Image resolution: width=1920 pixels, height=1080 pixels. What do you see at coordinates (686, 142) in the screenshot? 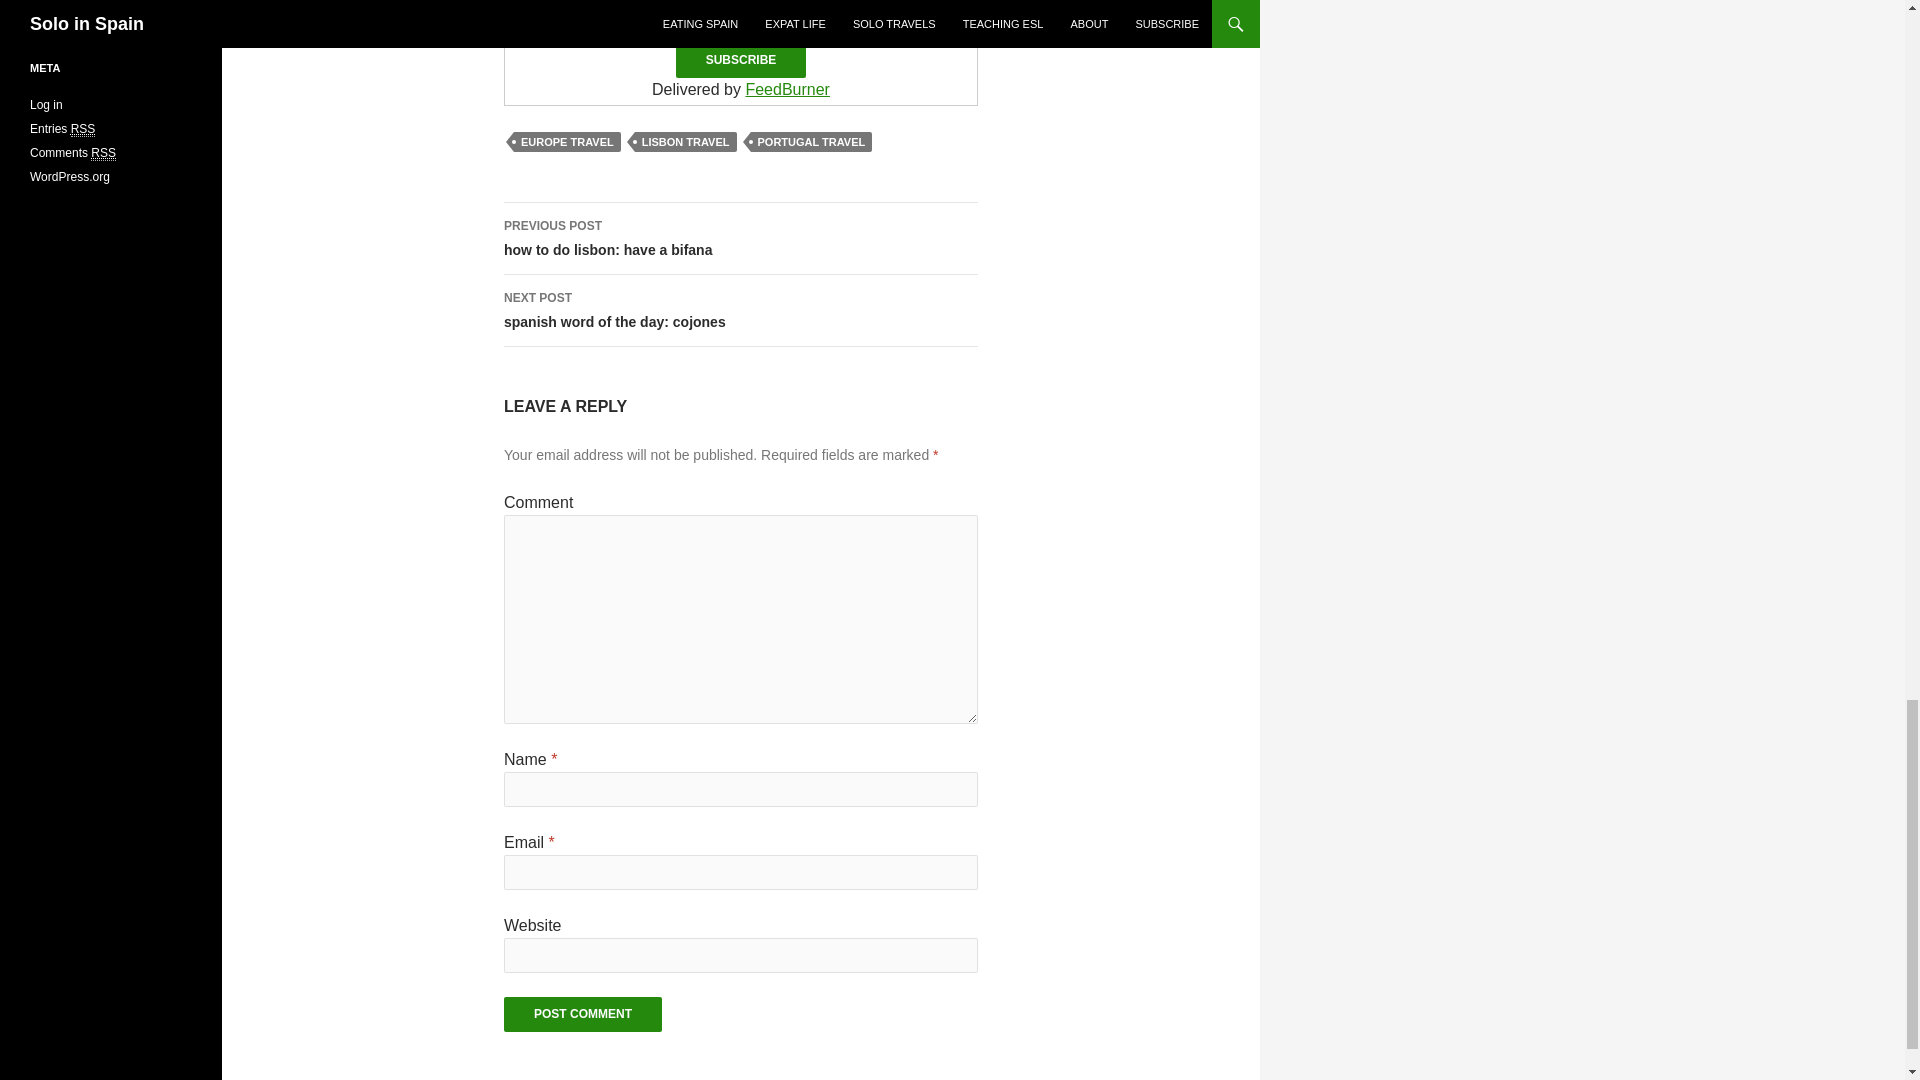
I see `Really Simple Syndication` at bounding box center [686, 142].